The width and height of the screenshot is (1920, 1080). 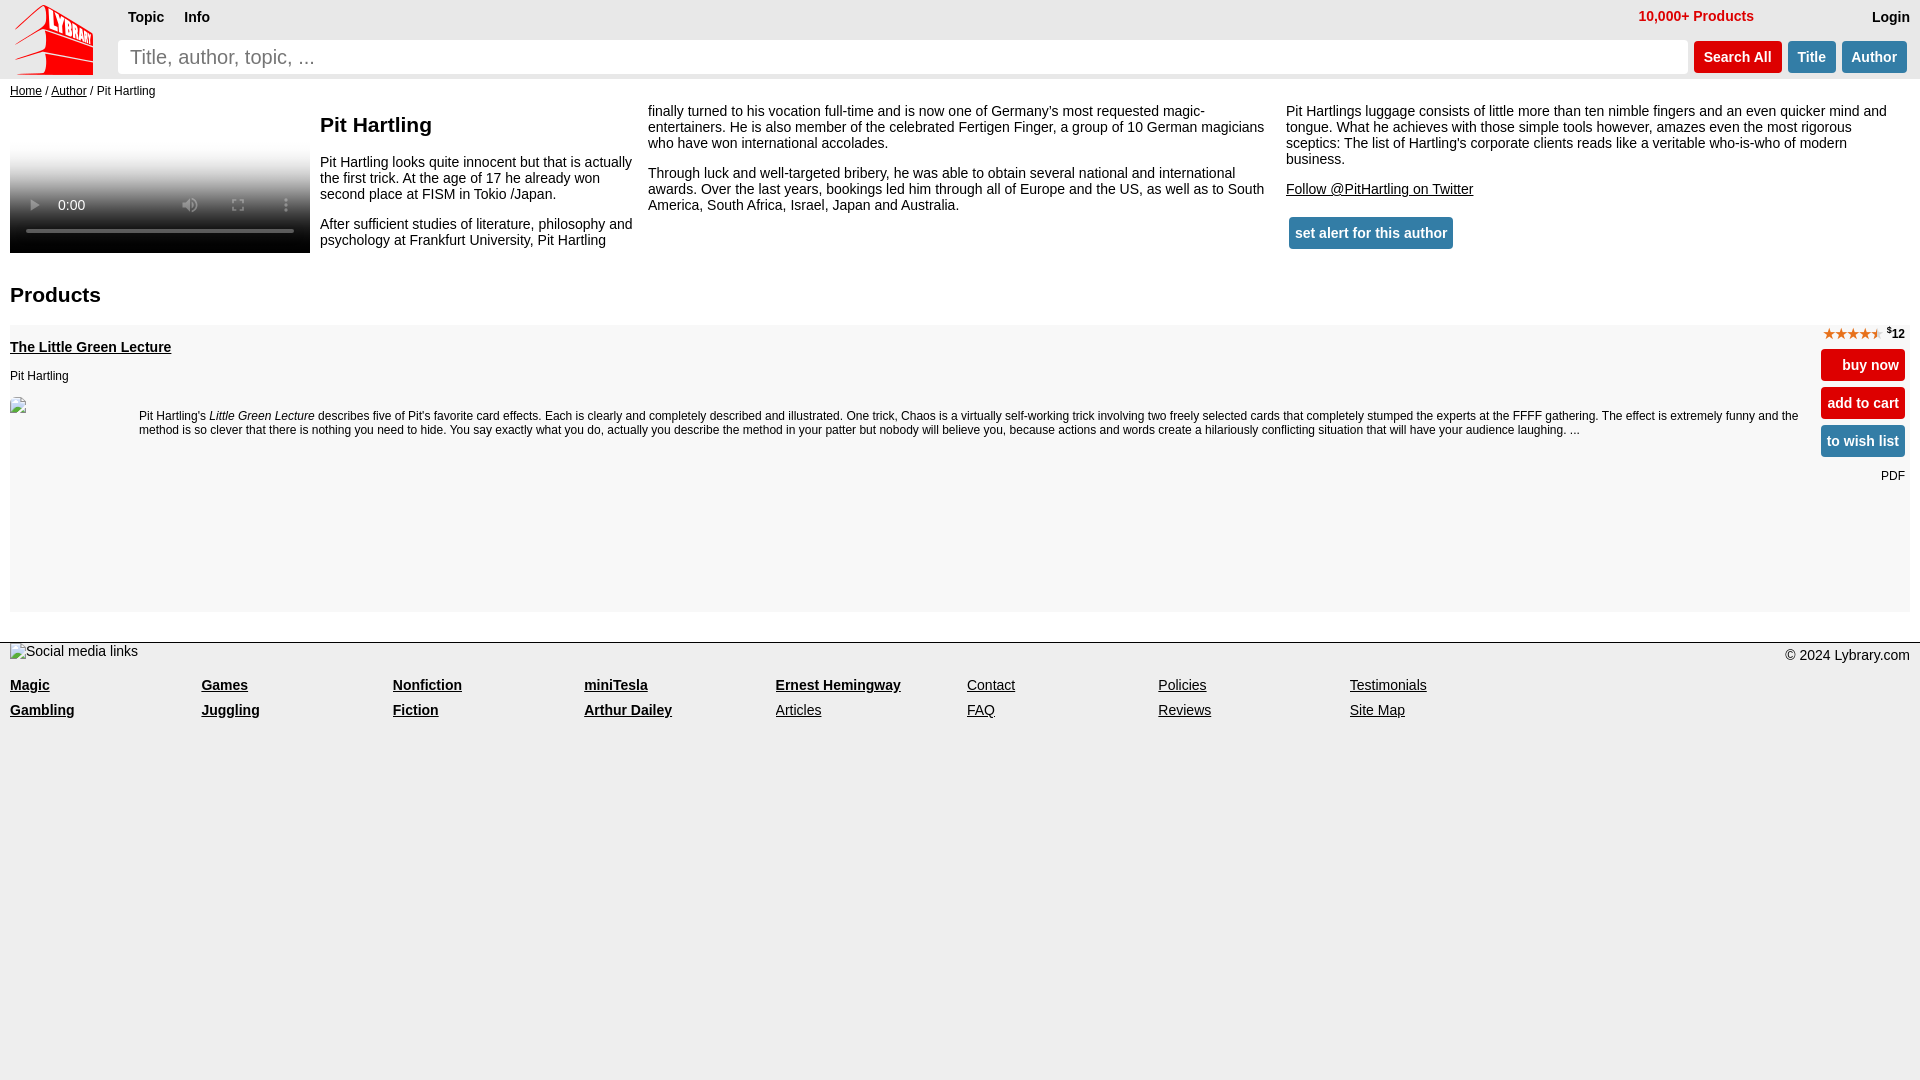 I want to click on Fiction, so click(x=416, y=710).